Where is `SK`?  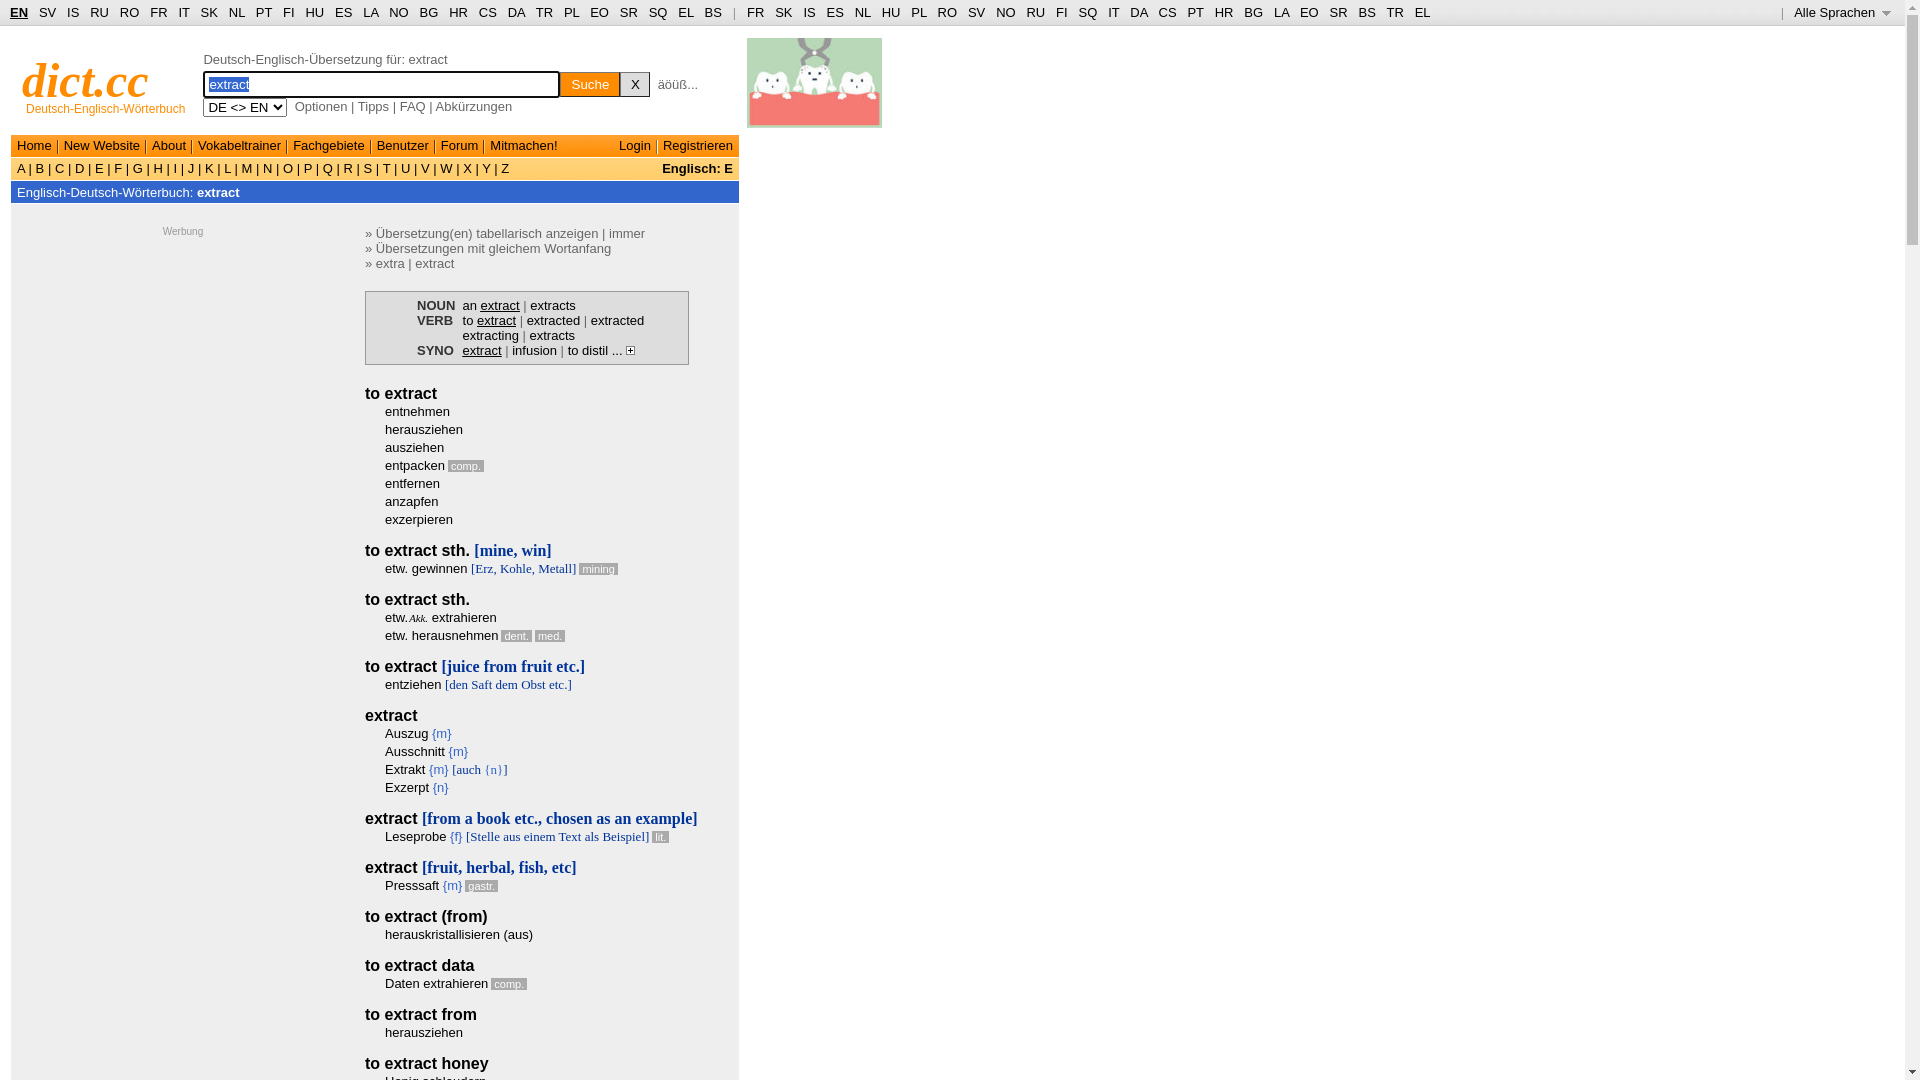
SK is located at coordinates (210, 12).